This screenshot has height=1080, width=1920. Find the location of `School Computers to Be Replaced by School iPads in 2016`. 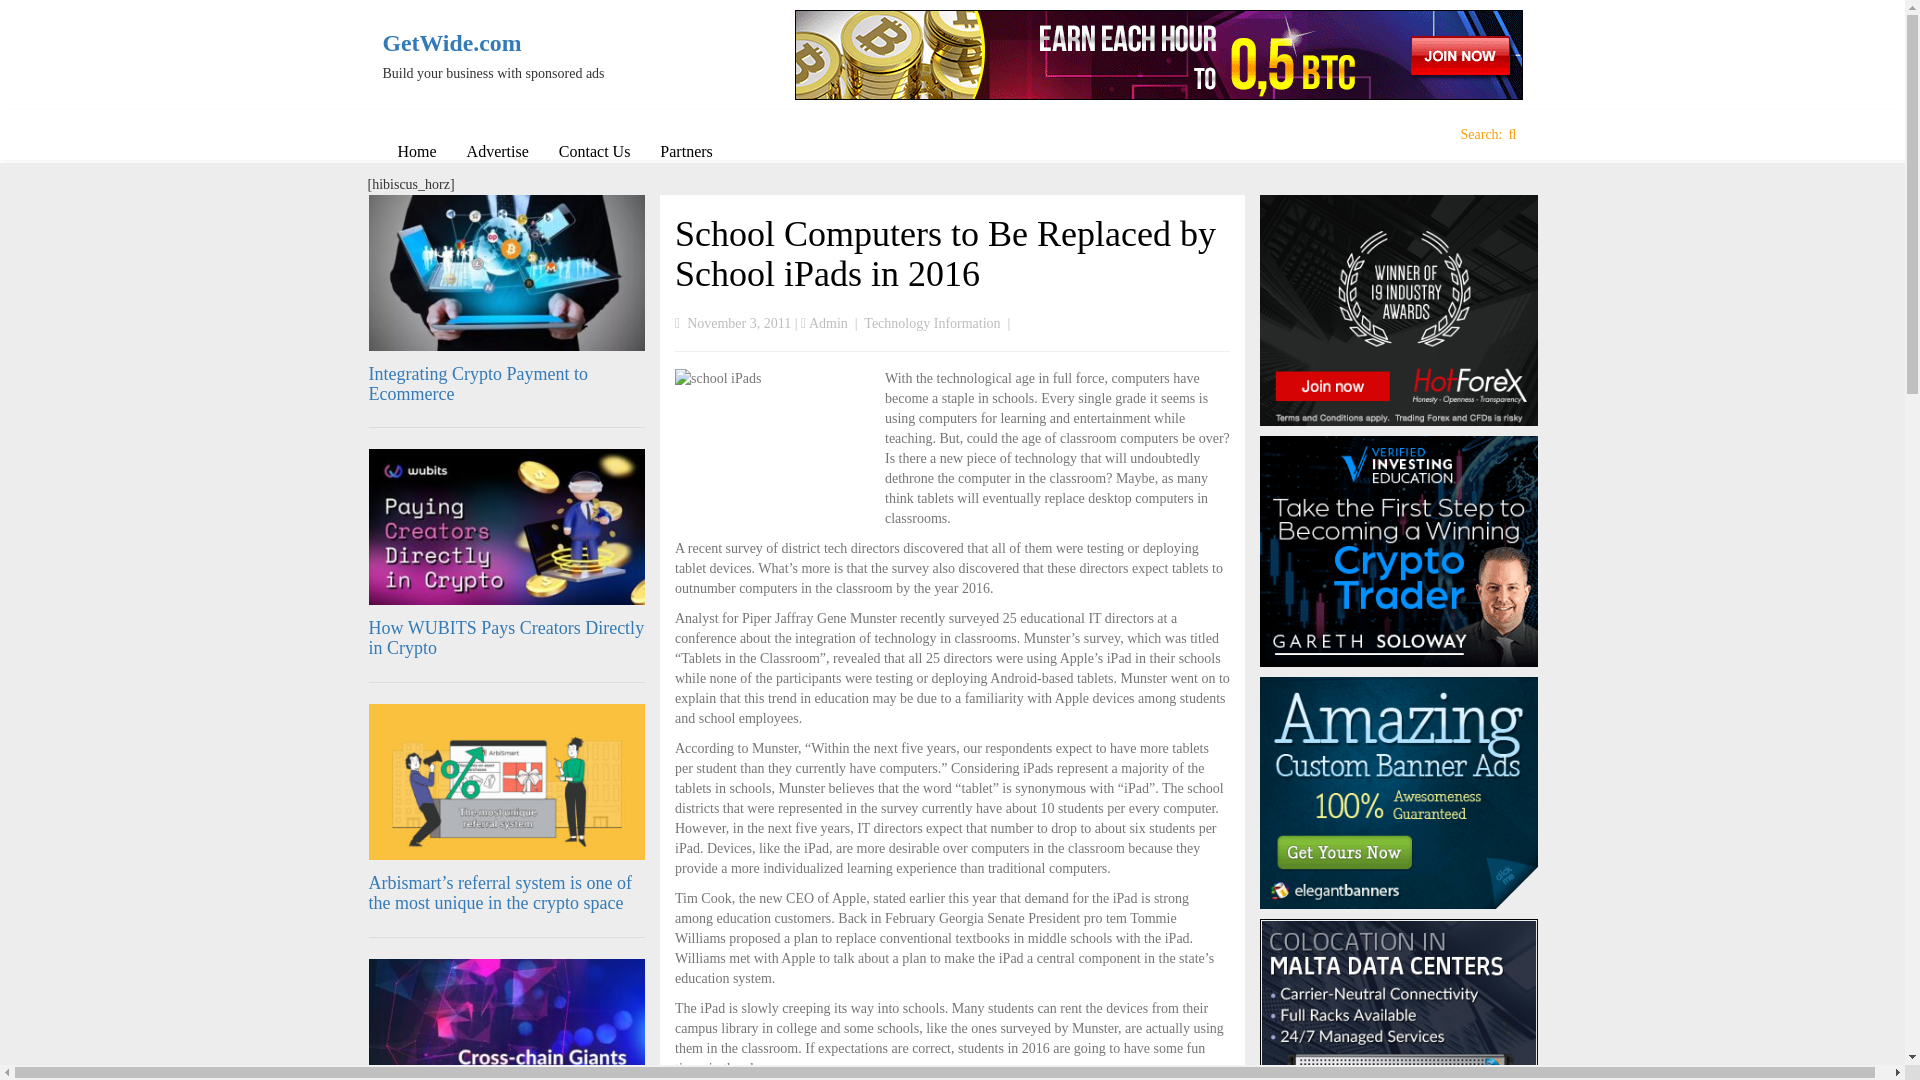

School Computers to Be Replaced by School iPads in 2016 is located at coordinates (945, 253).